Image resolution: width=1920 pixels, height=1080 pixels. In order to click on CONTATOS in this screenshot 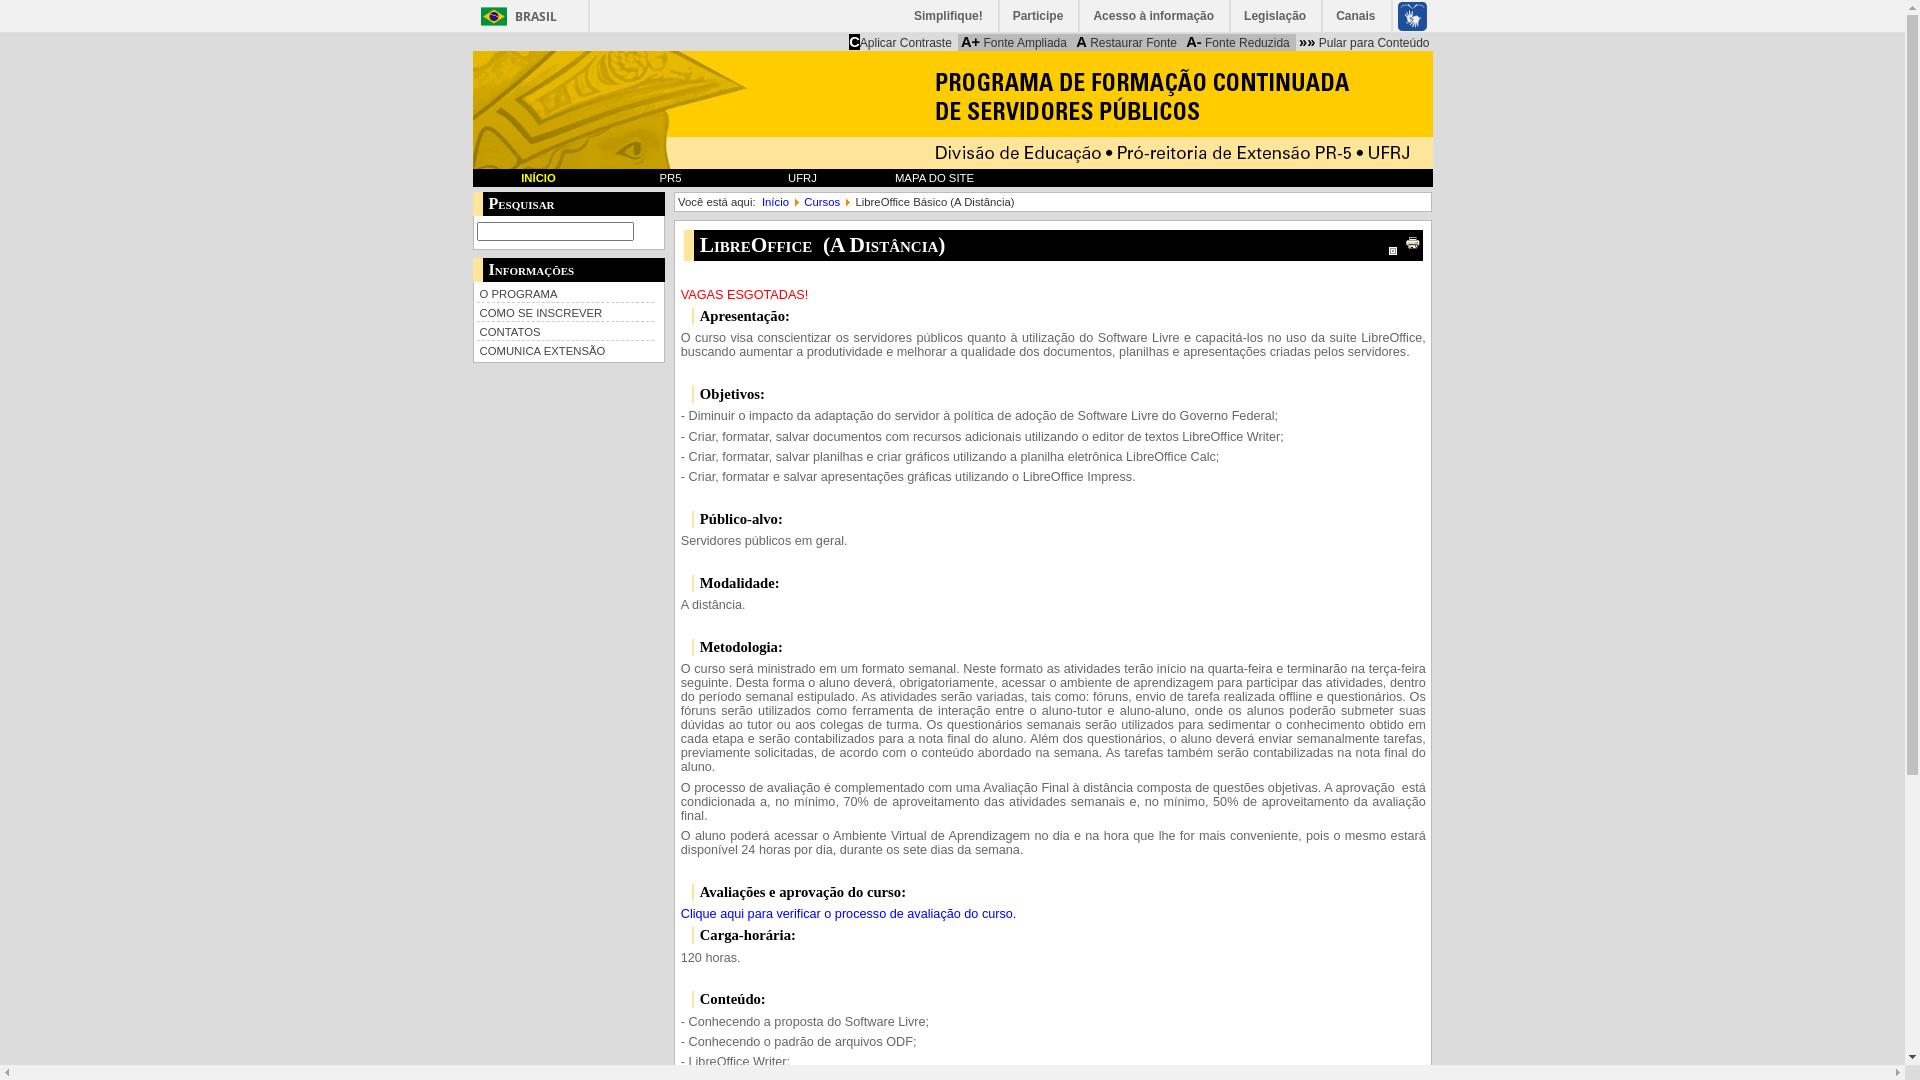, I will do `click(565, 330)`.